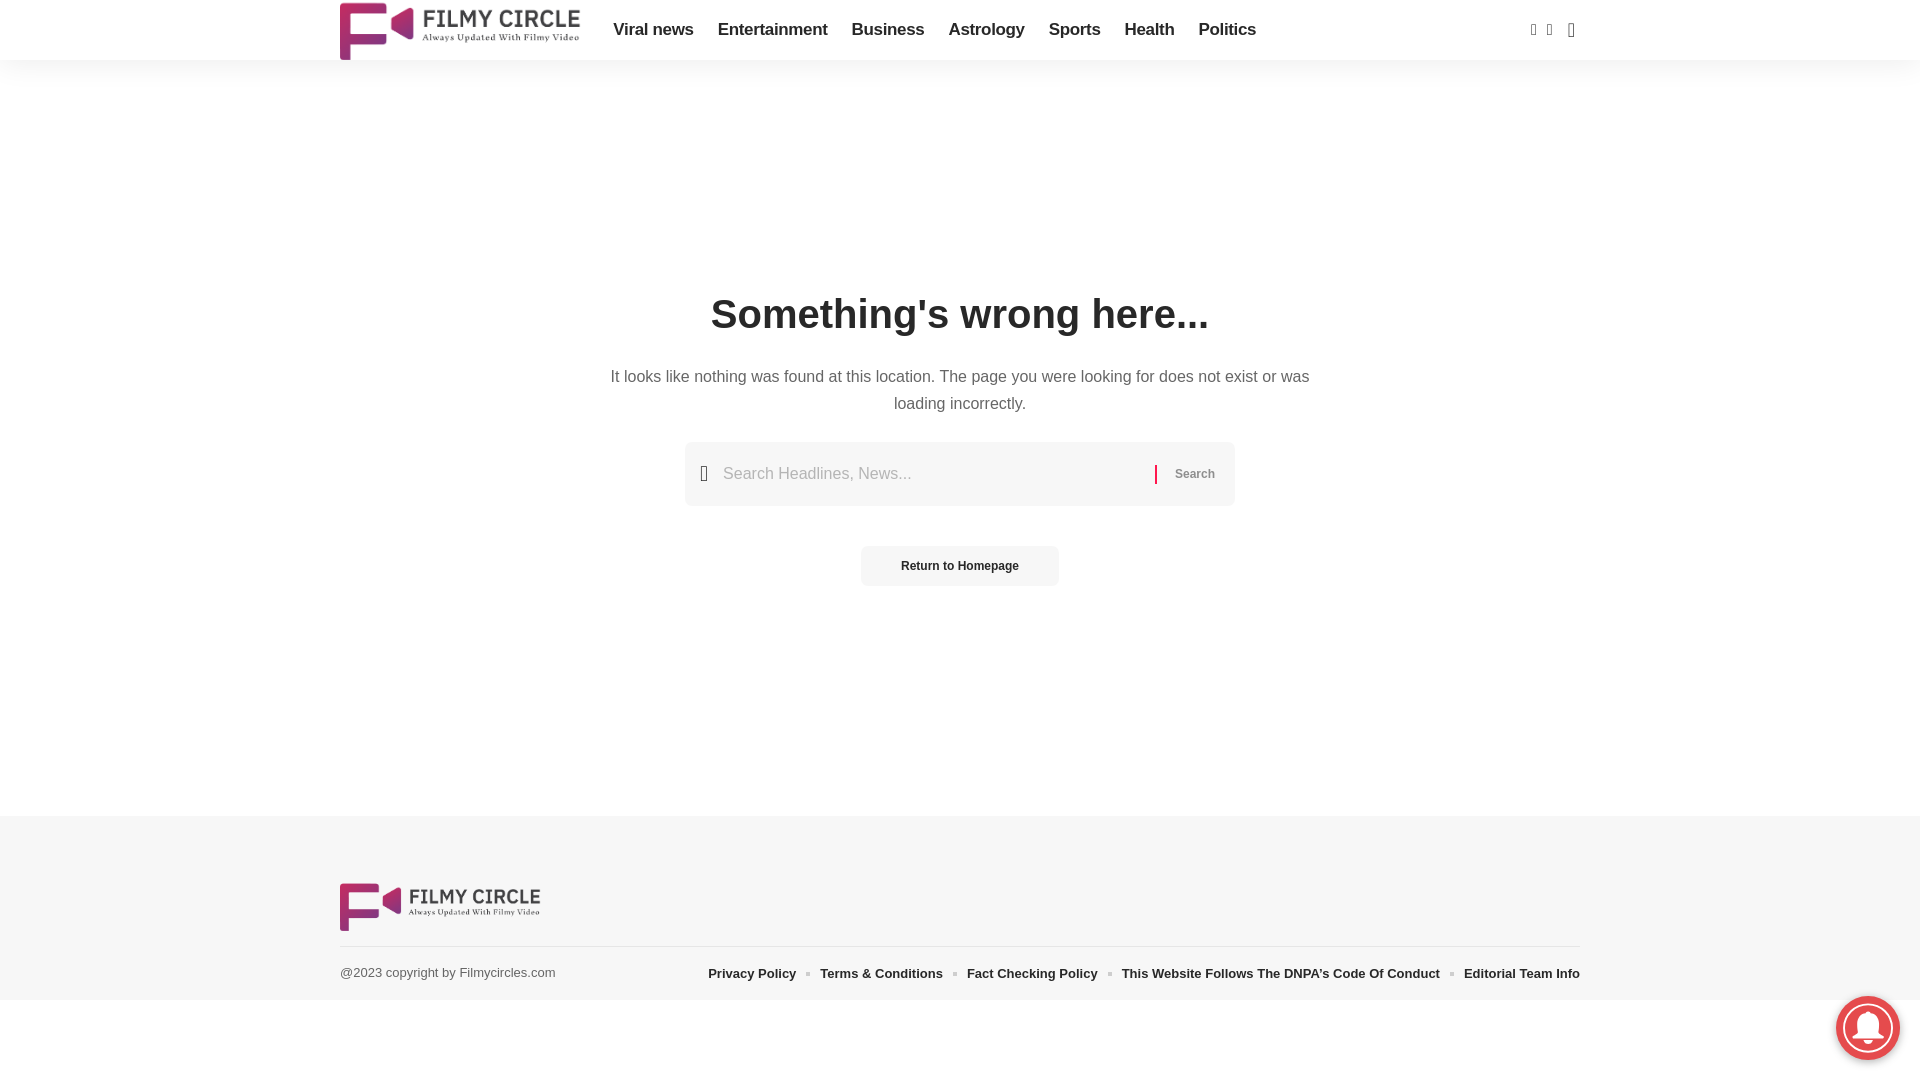 This screenshot has width=1920, height=1080. I want to click on Fact Checking Policy, so click(1032, 973).